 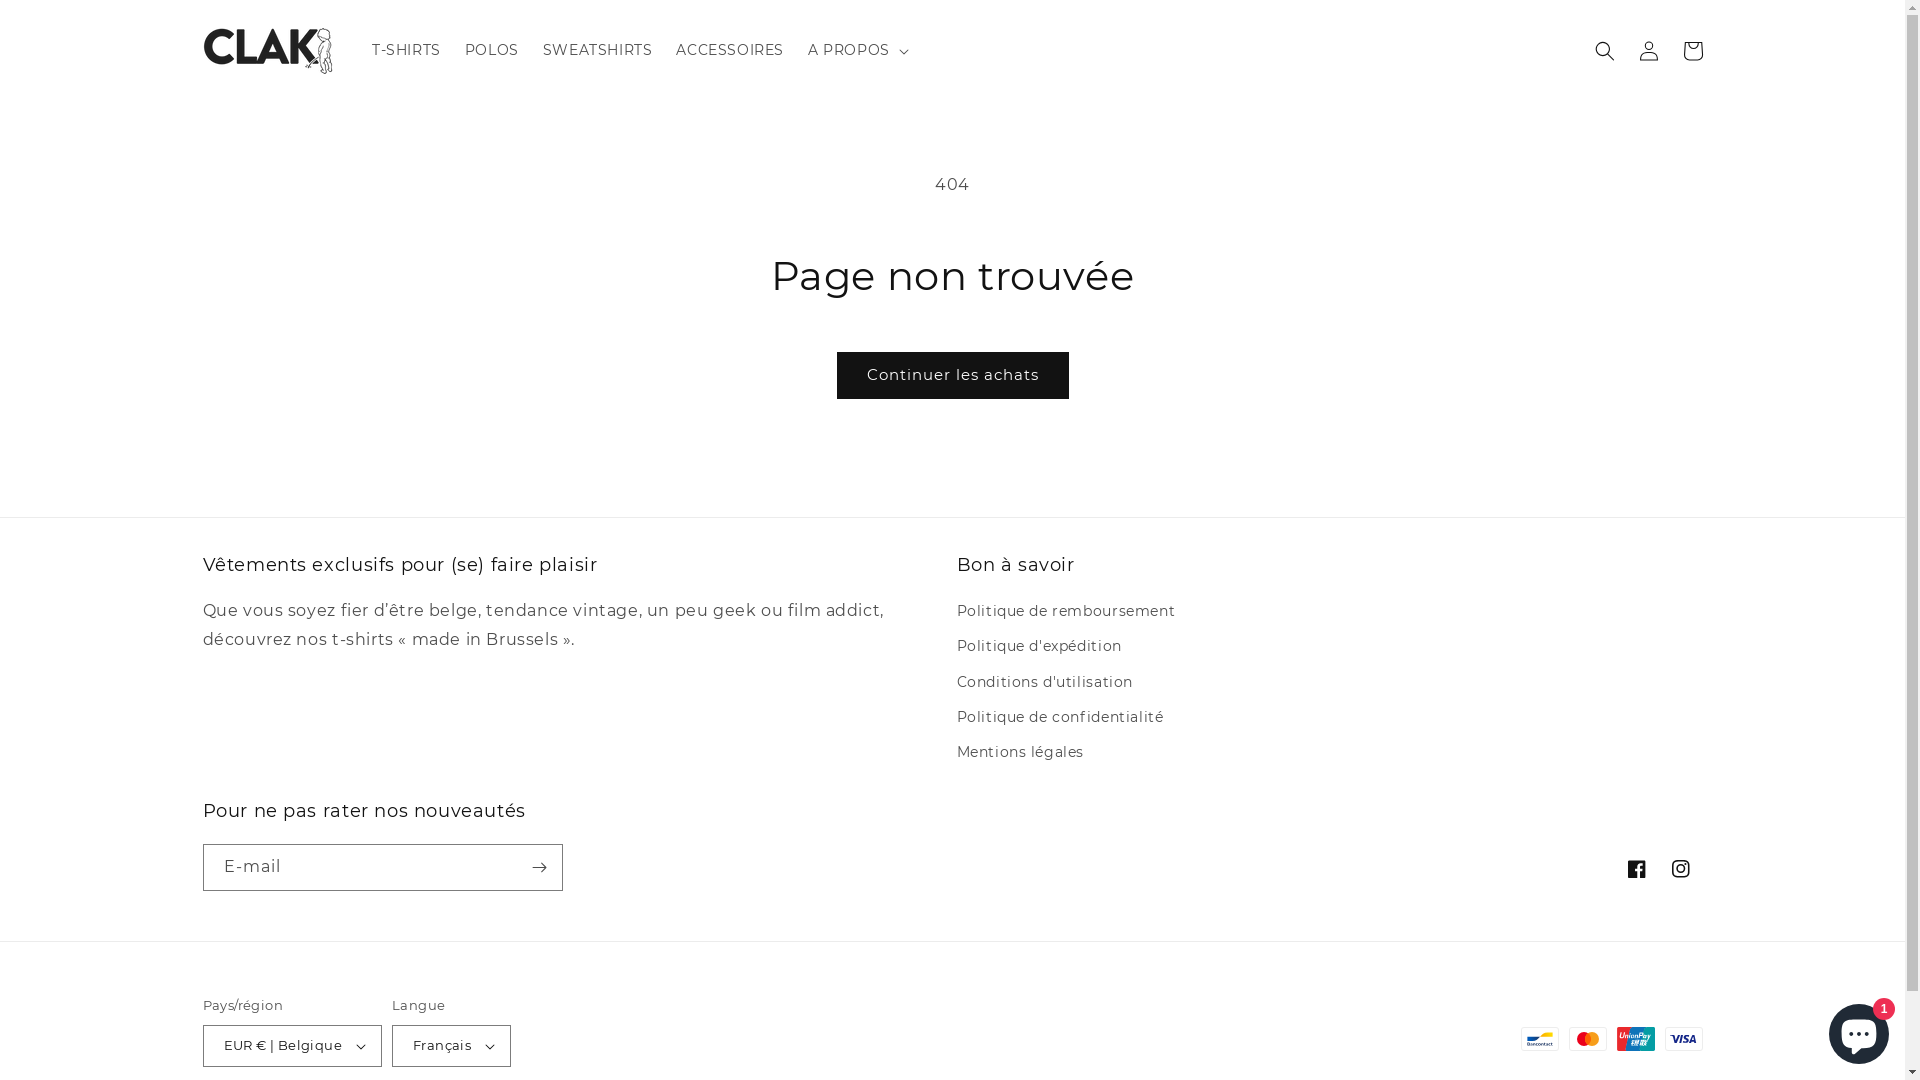 I want to click on SWEATSHIRTS, so click(x=598, y=50).